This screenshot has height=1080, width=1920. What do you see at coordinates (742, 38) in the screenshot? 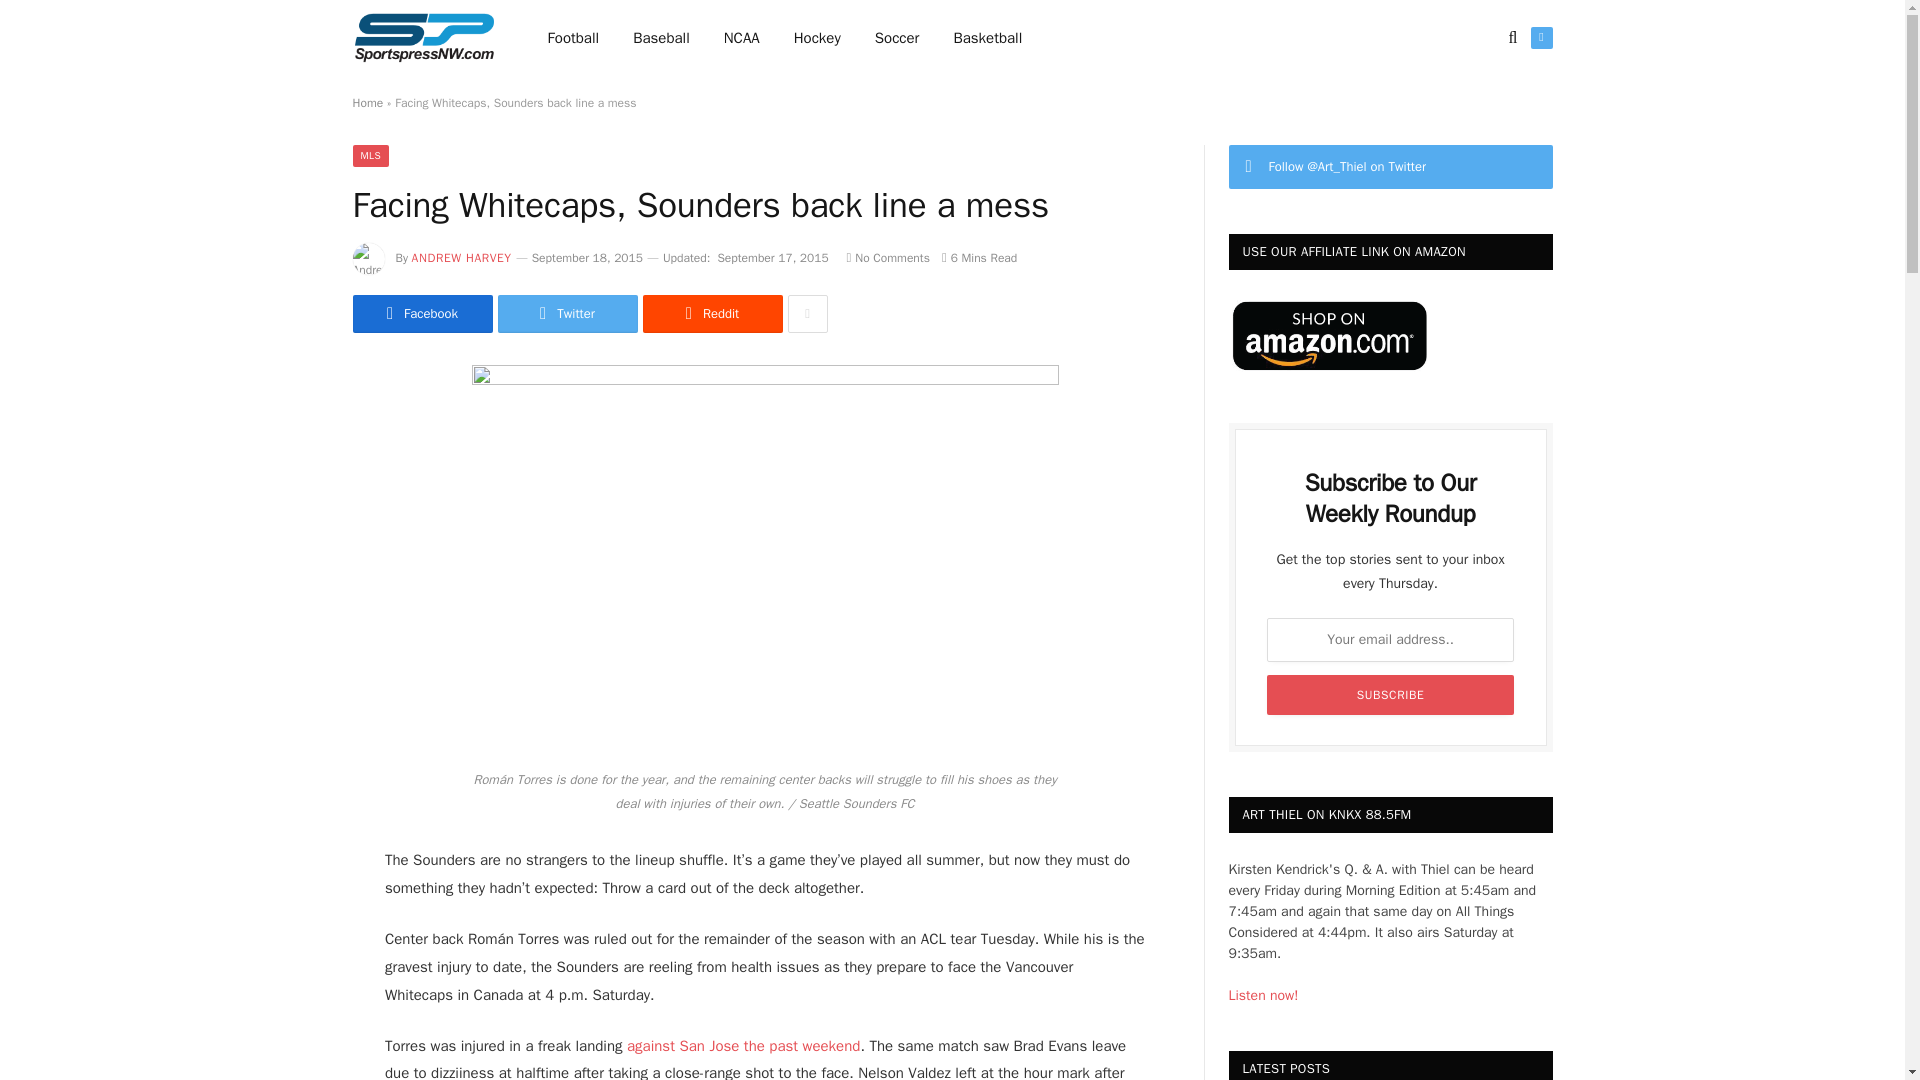
I see `NCAA` at bounding box center [742, 38].